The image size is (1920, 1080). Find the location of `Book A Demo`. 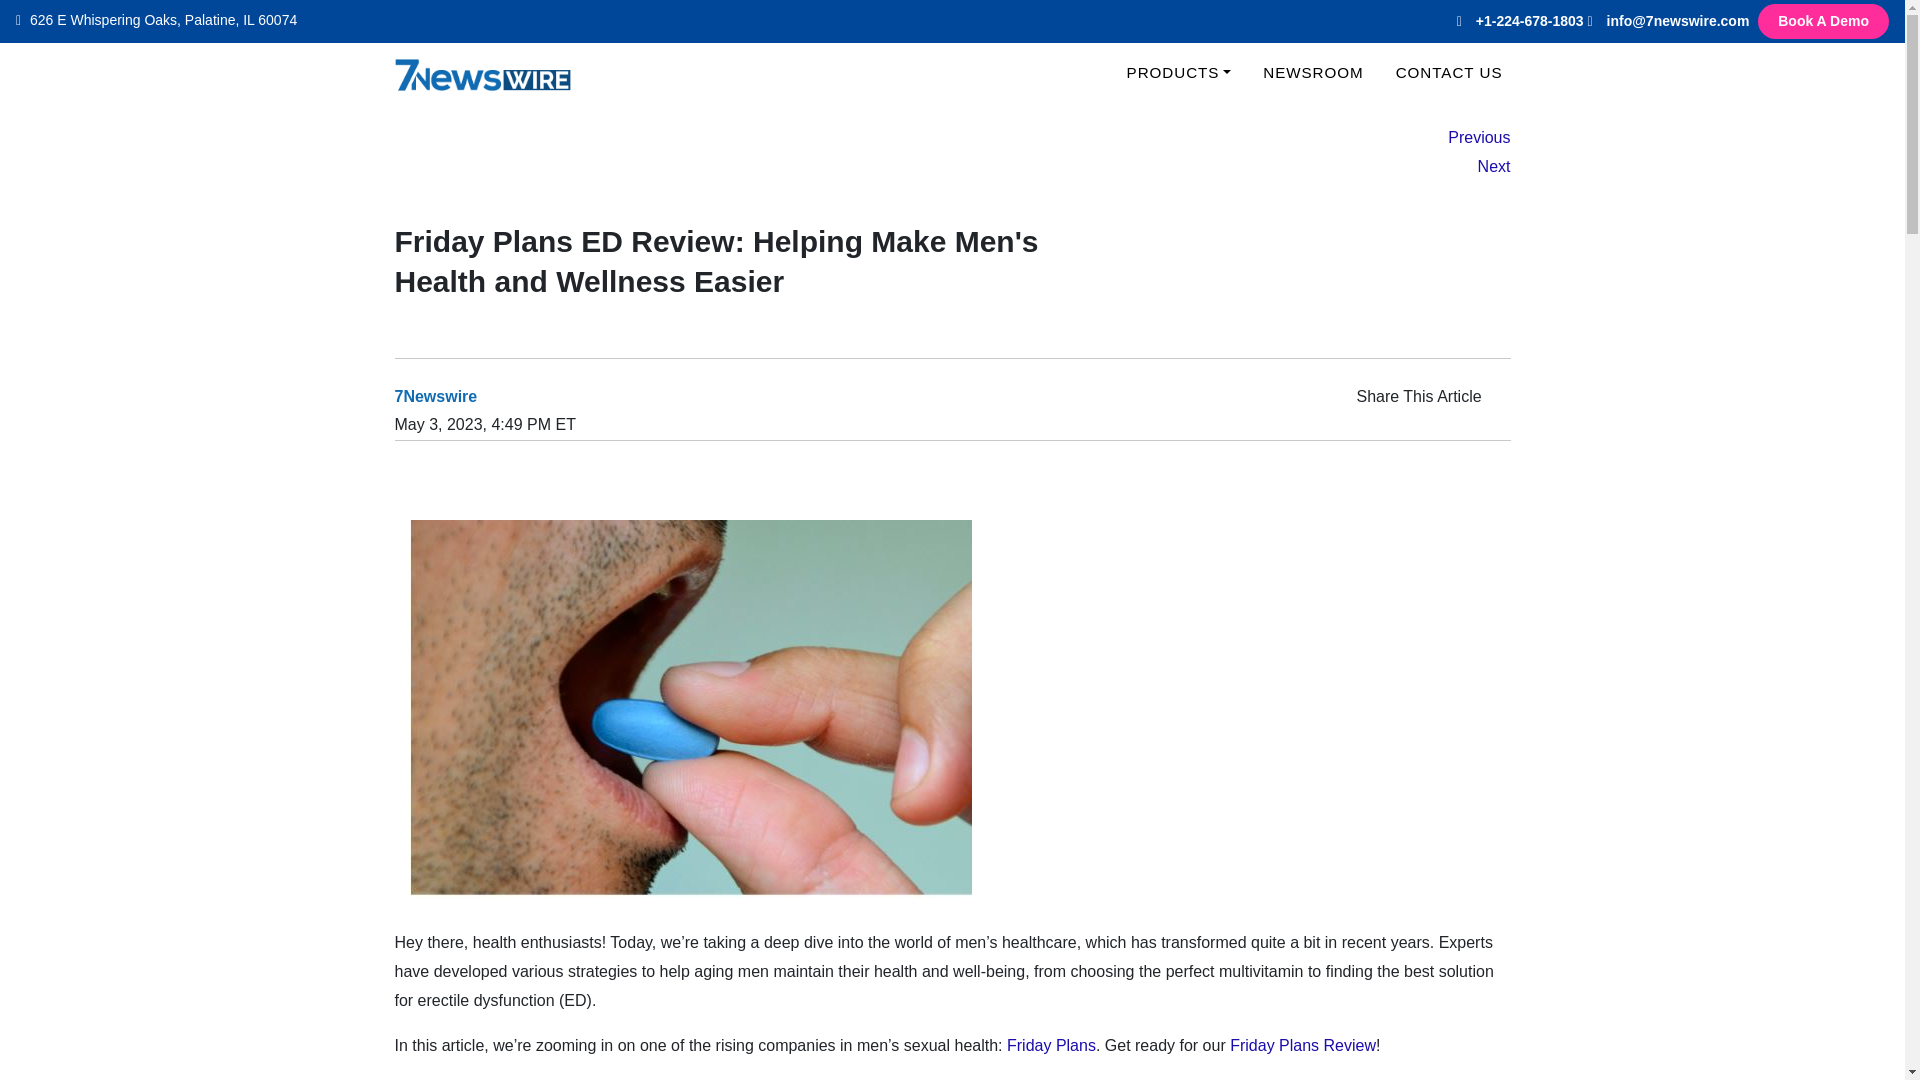

Book A Demo is located at coordinates (1824, 21).